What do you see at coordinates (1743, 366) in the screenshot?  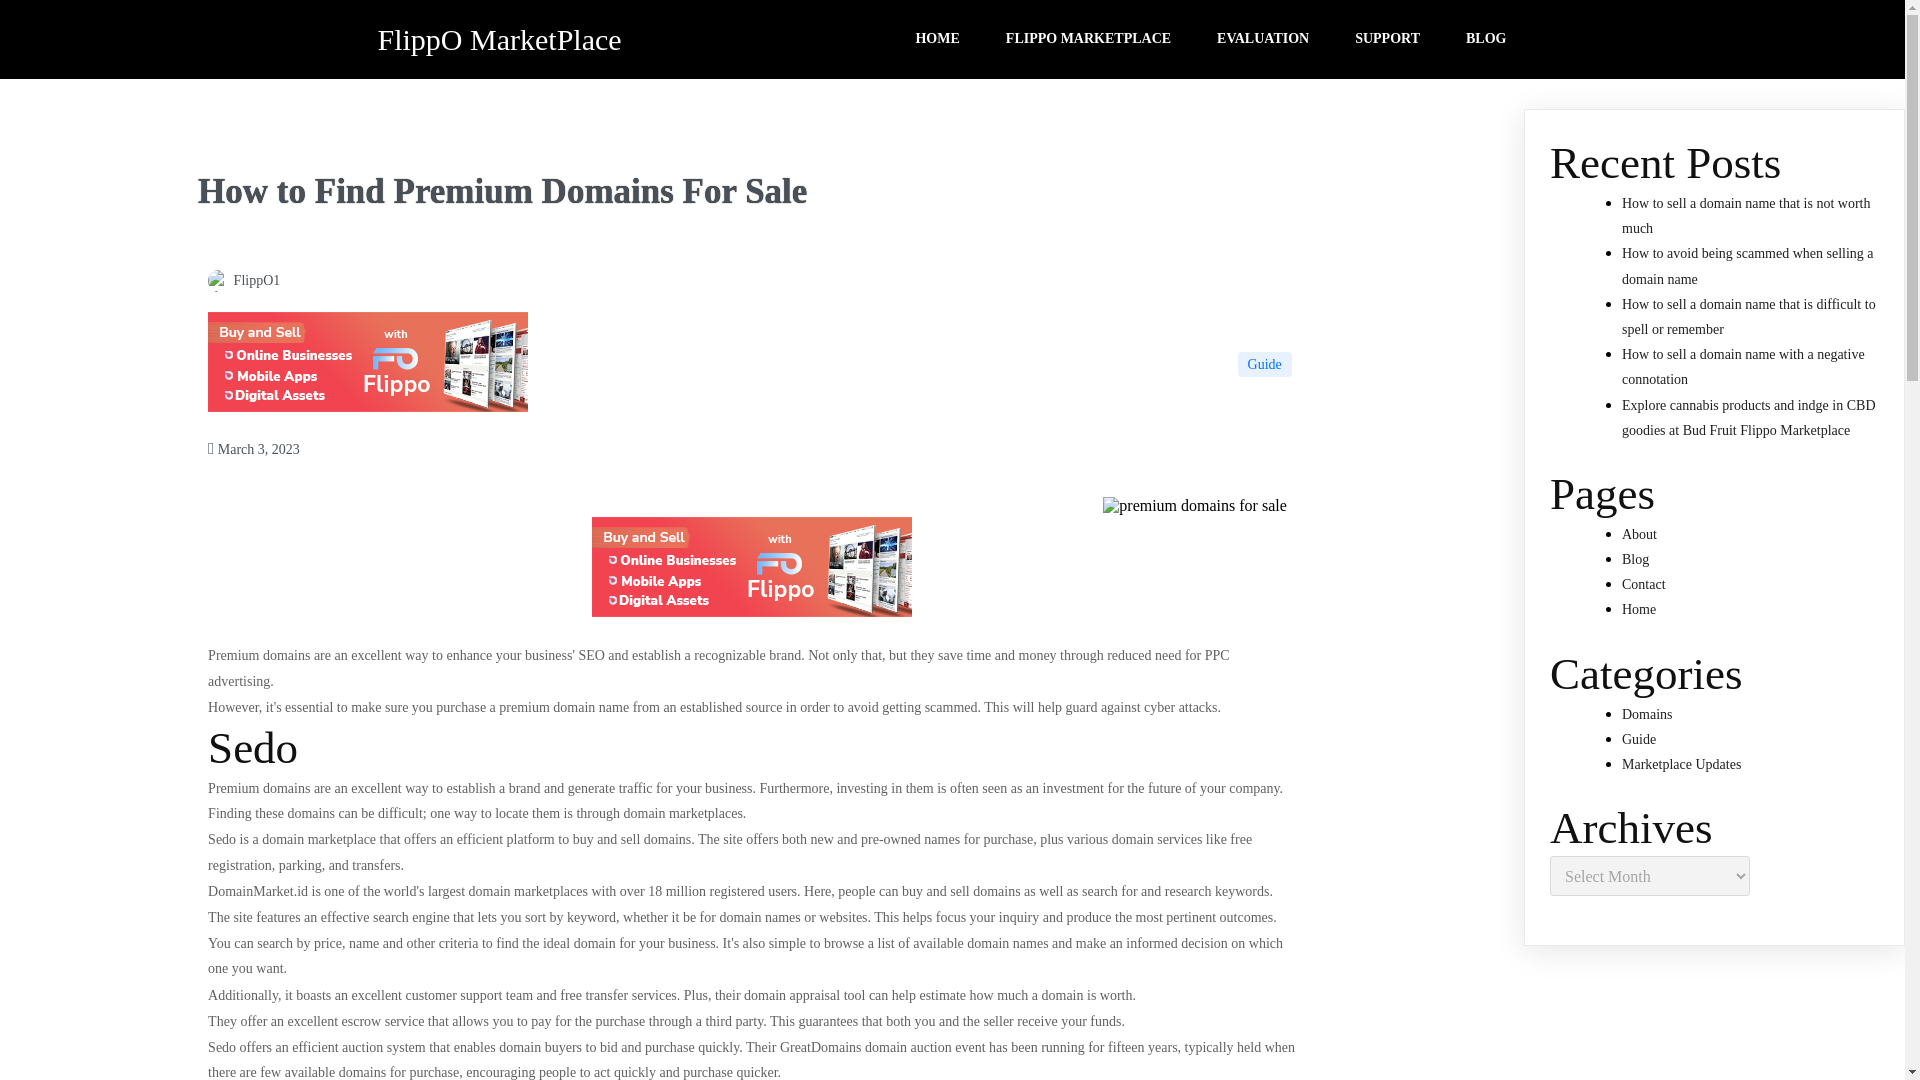 I see `How to sell a domain name with a negative connotation` at bounding box center [1743, 366].